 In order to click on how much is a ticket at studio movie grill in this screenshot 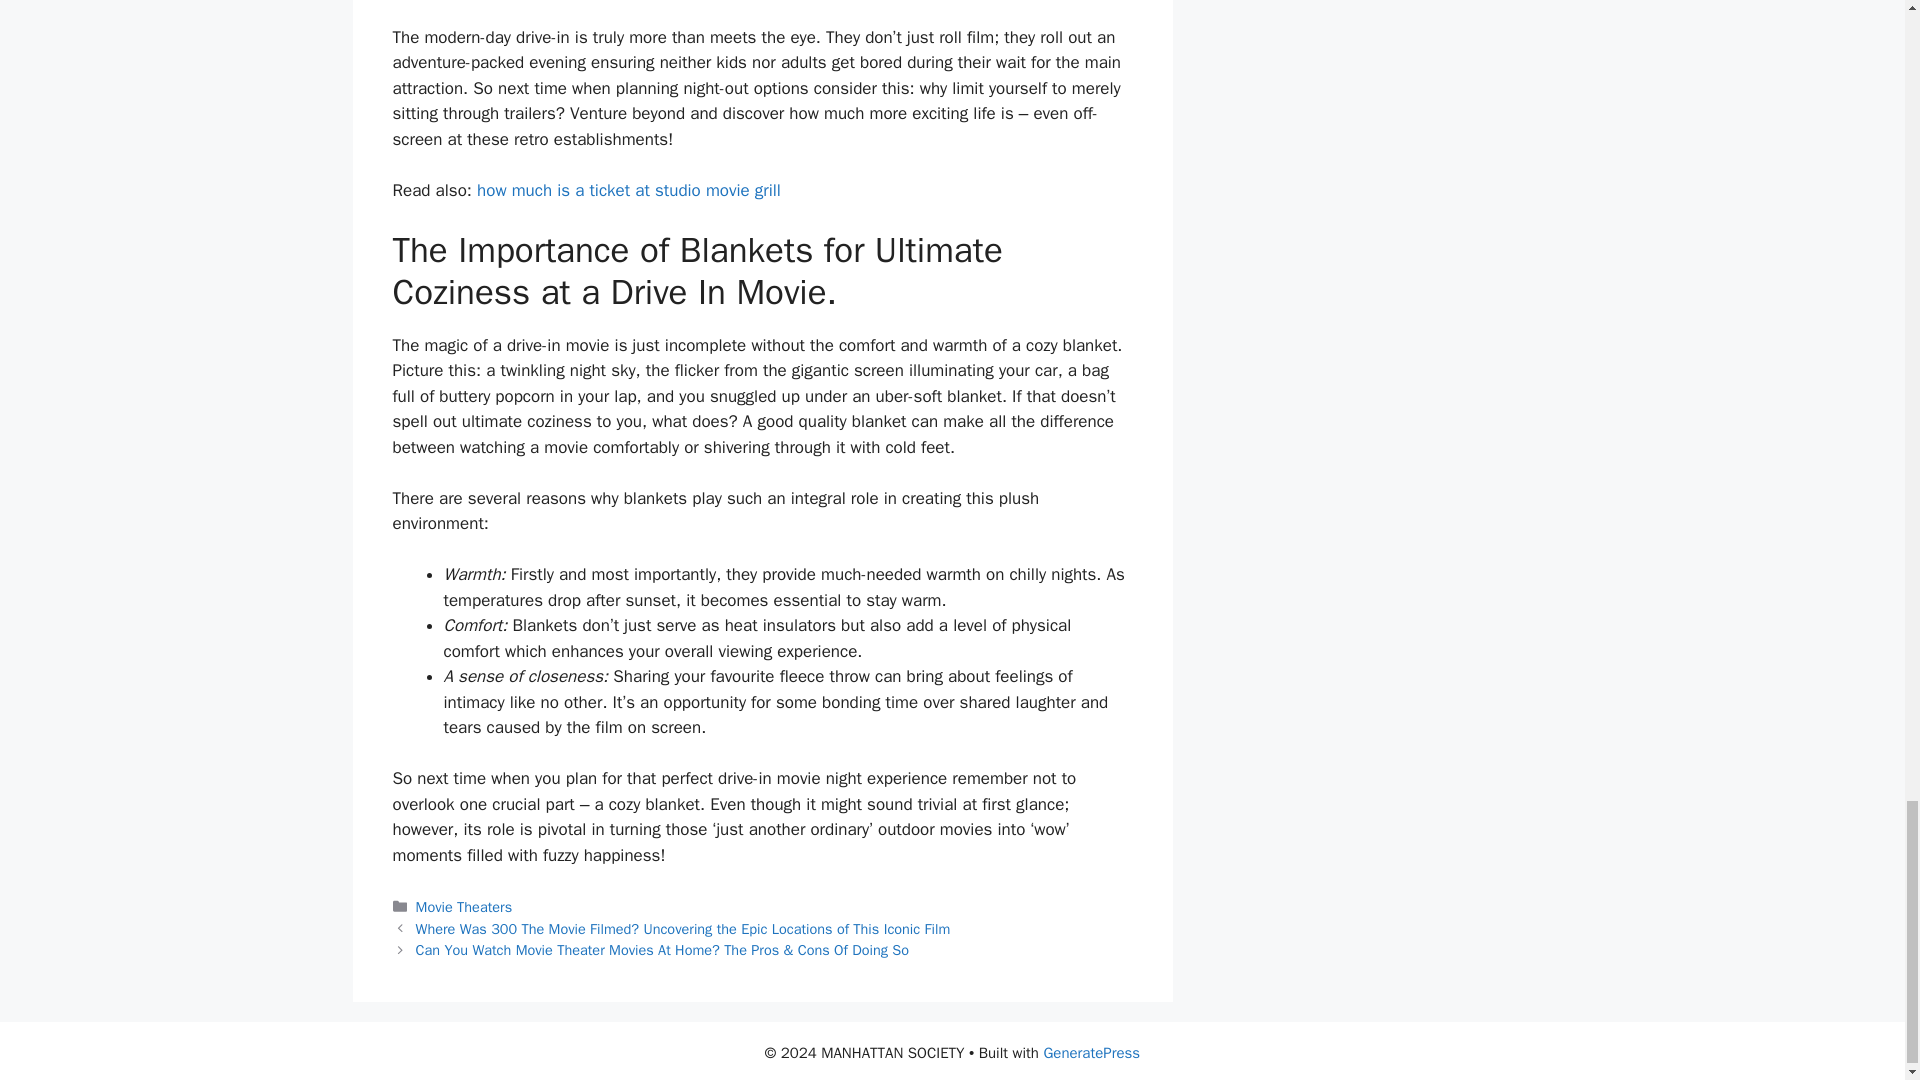, I will do `click(628, 190)`.